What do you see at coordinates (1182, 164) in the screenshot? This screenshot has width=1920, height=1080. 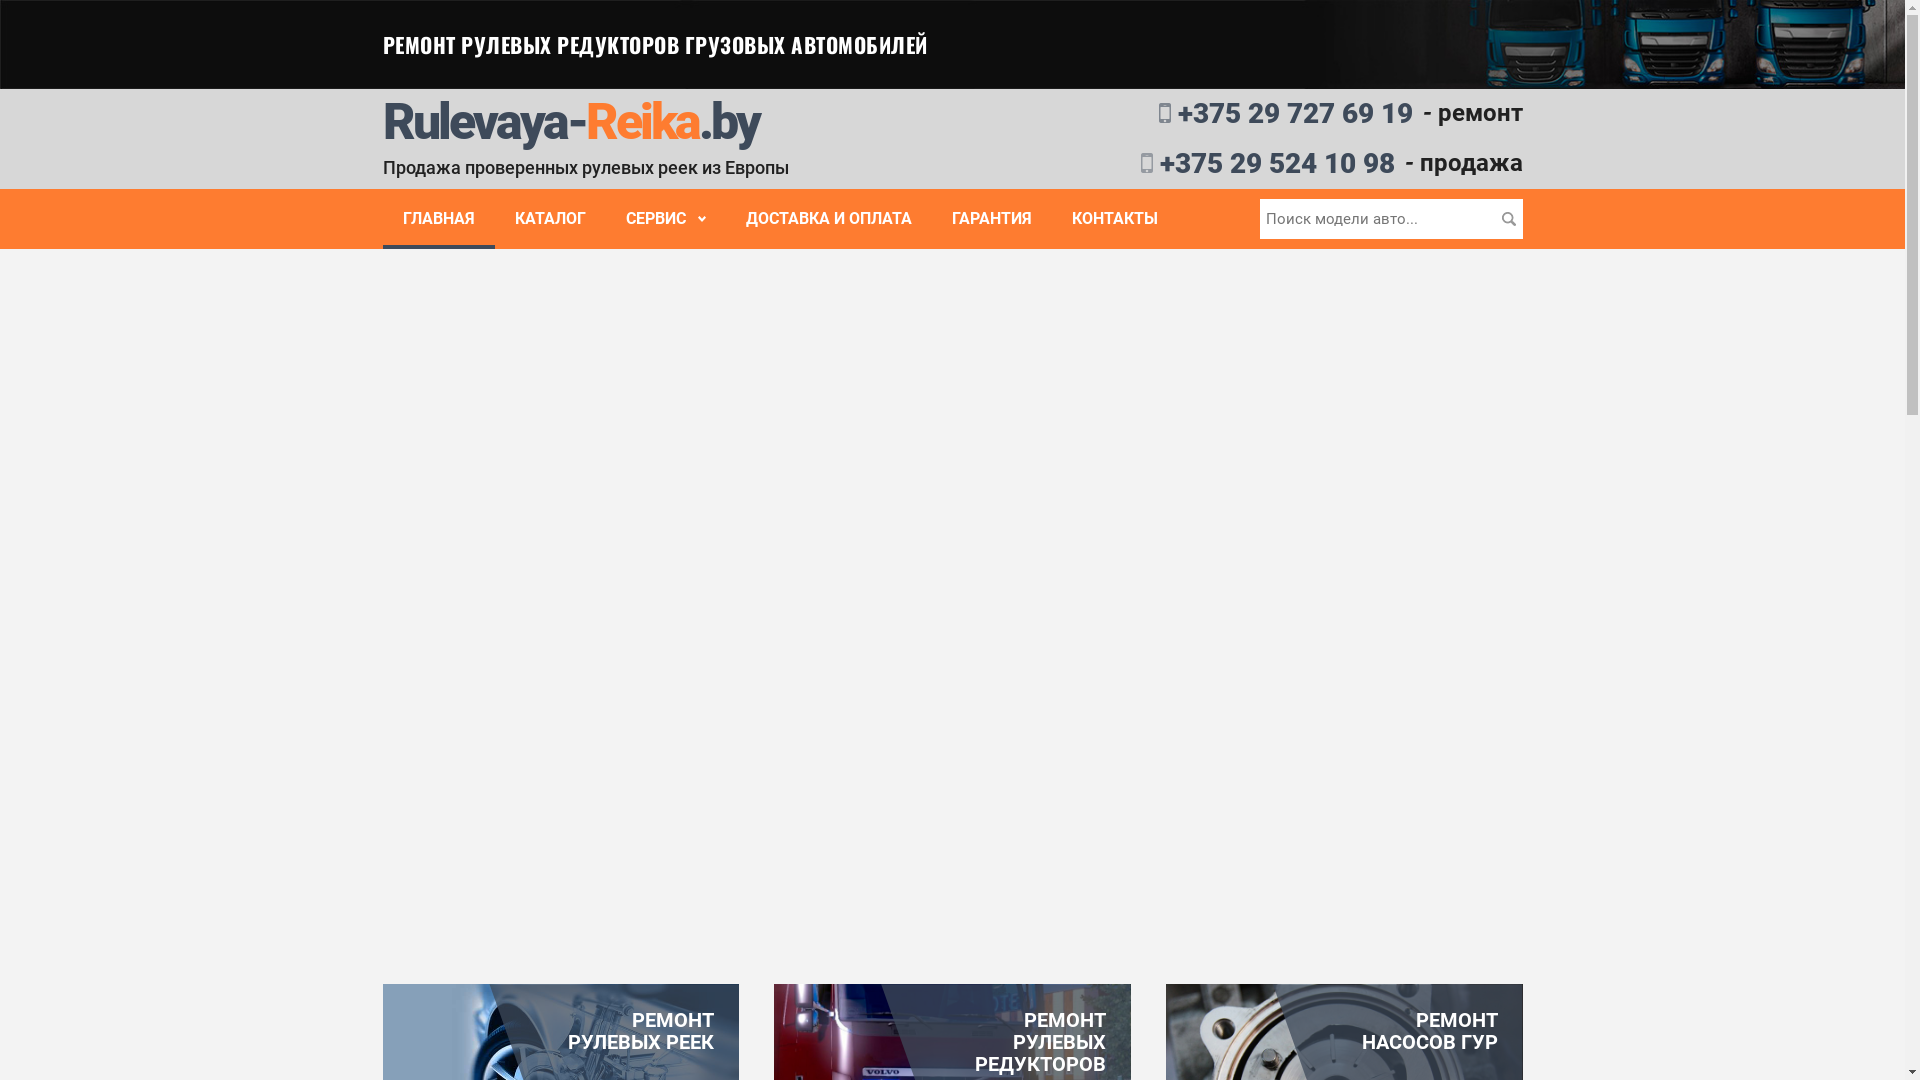 I see ` +375 29 524 10 98` at bounding box center [1182, 164].